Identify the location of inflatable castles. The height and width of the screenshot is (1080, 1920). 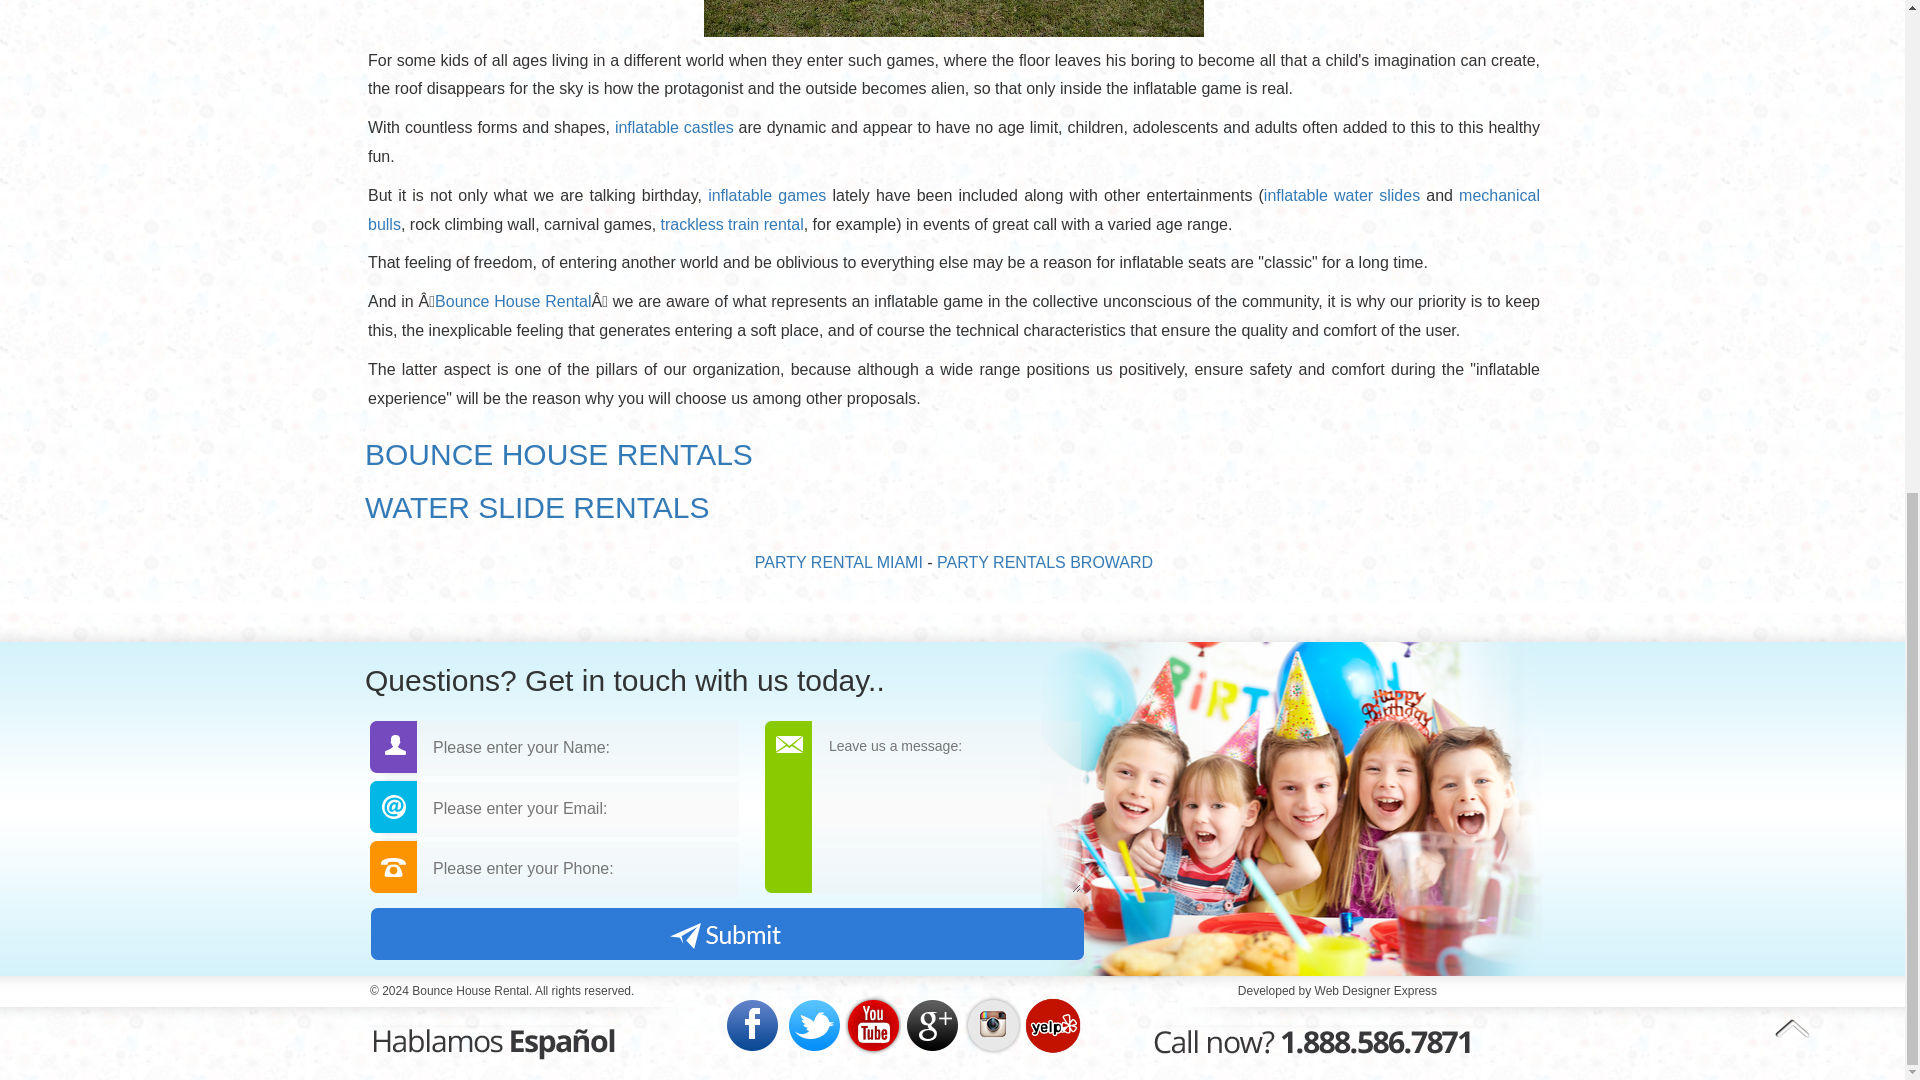
(674, 127).